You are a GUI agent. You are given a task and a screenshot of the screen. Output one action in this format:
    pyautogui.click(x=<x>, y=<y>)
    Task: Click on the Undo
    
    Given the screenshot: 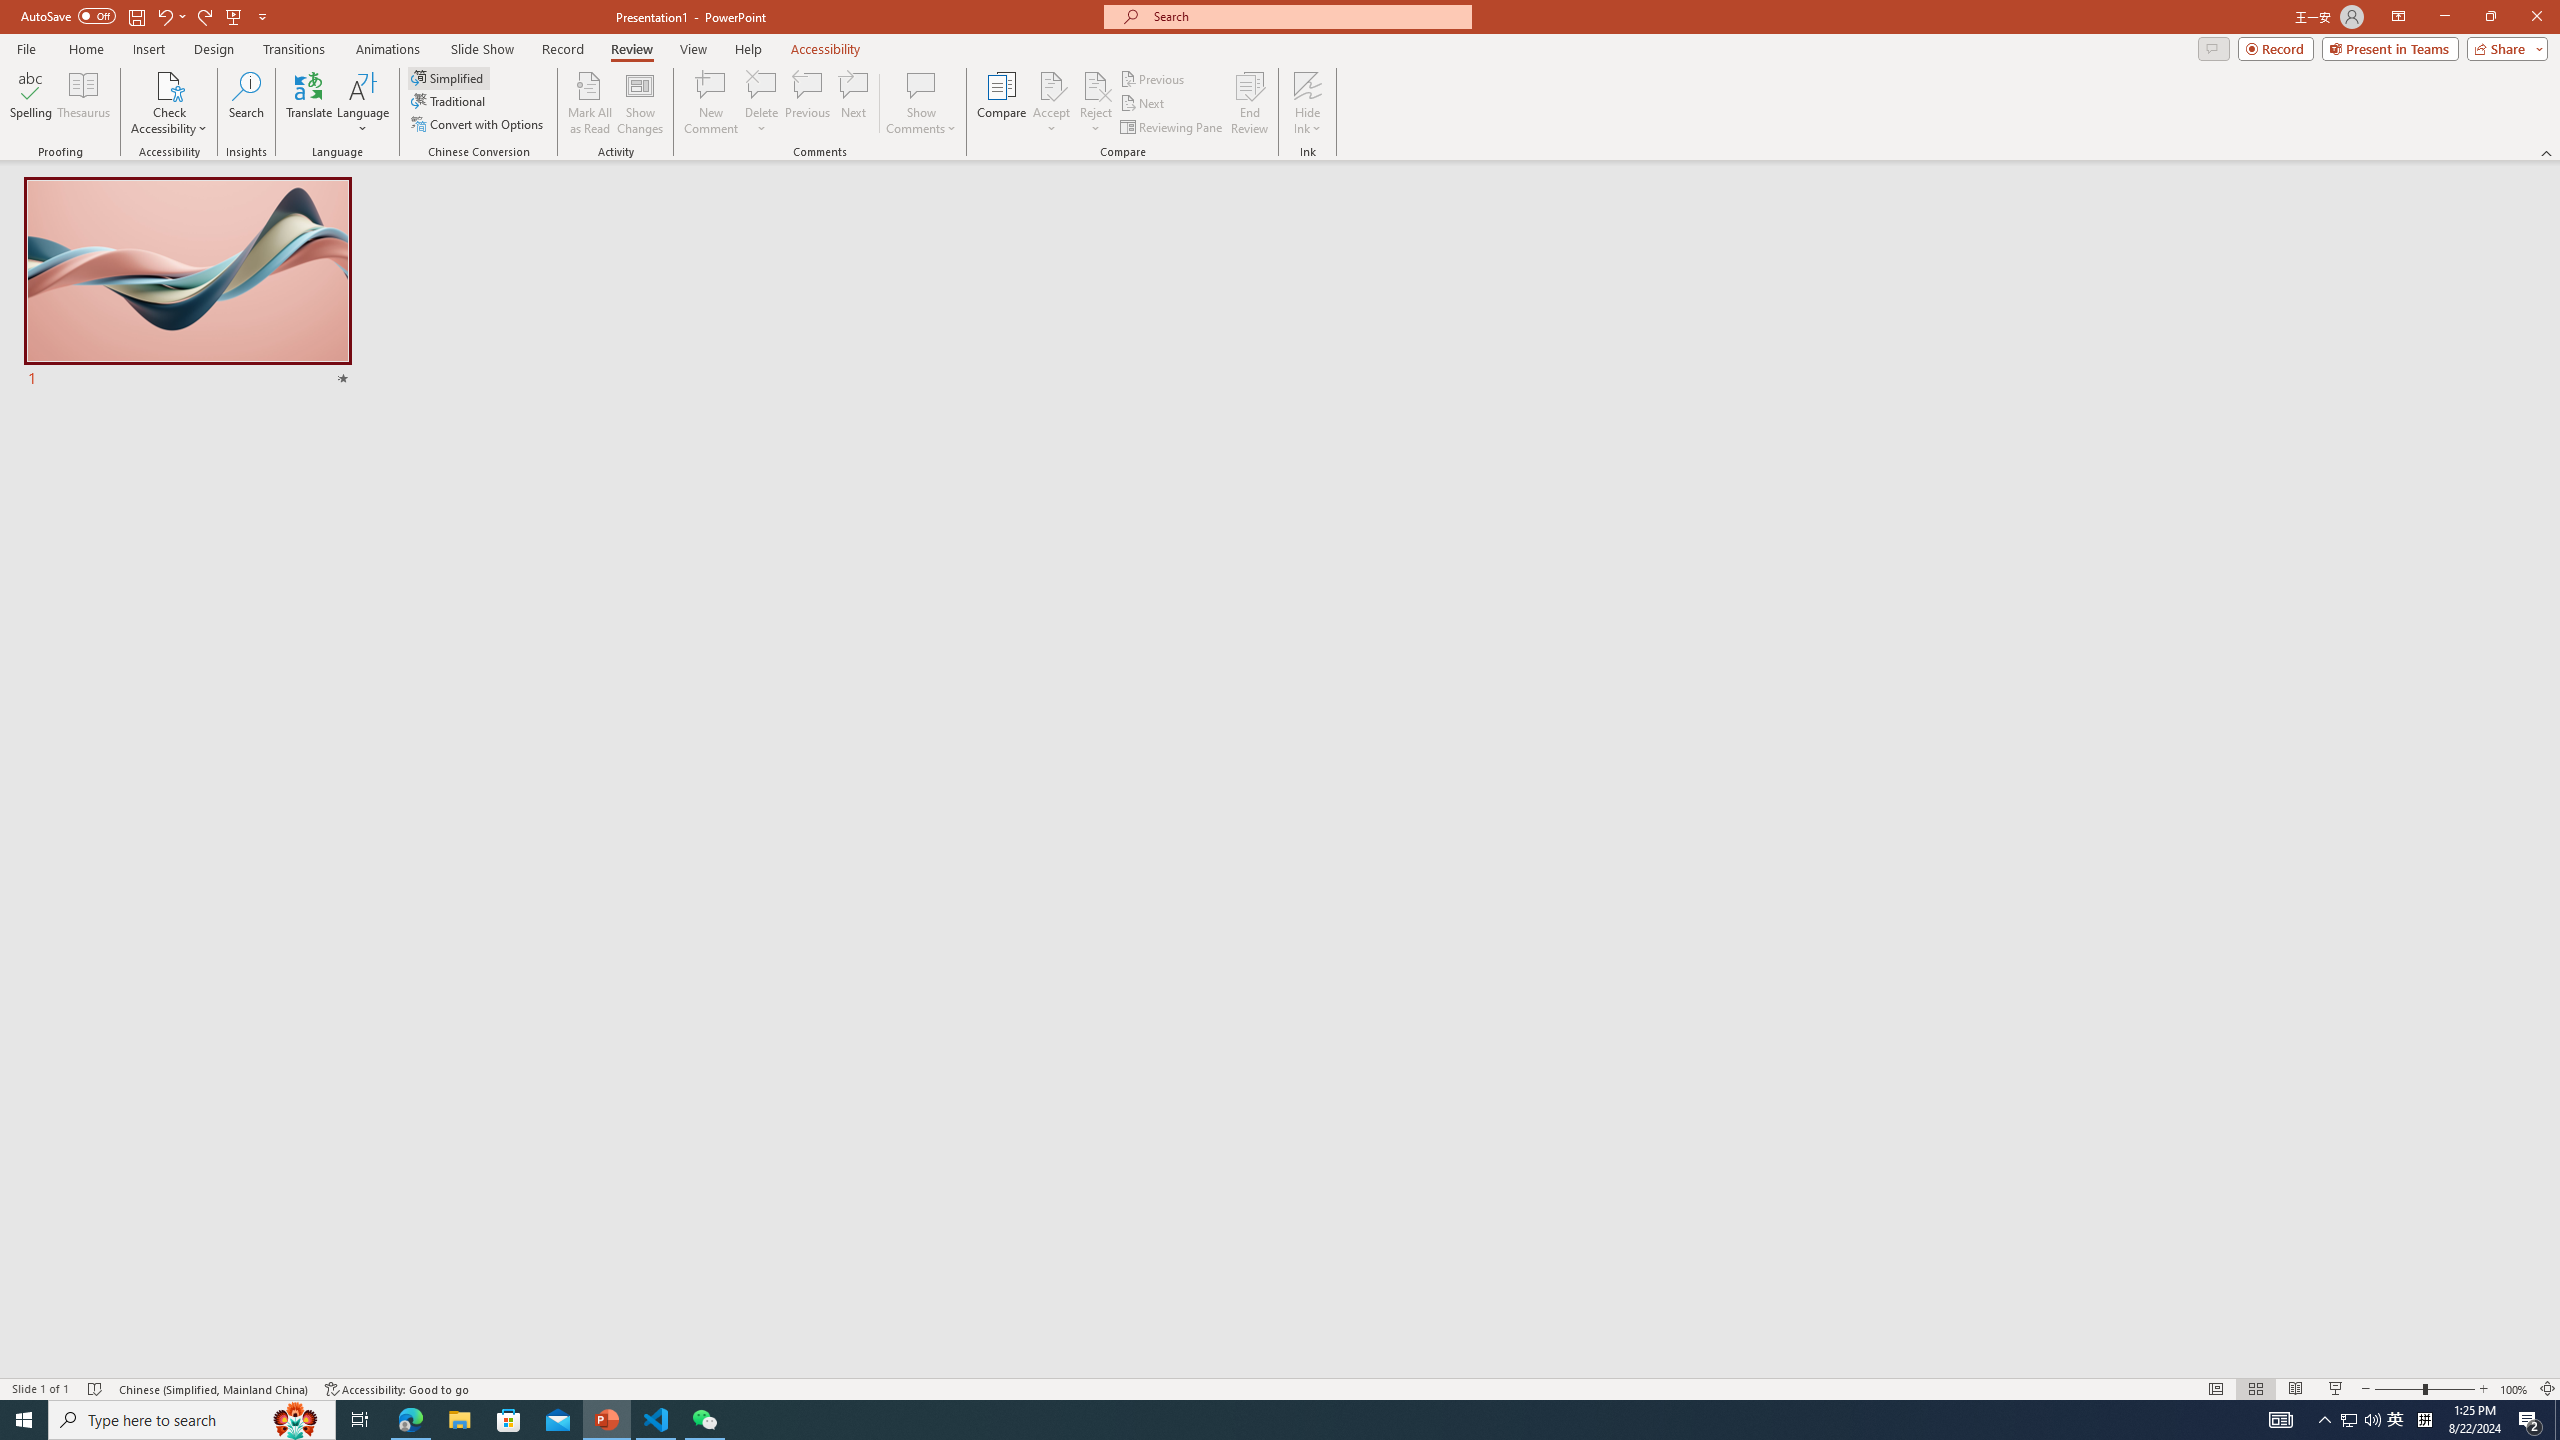 What is the action you would take?
    pyautogui.click(x=170, y=16)
    